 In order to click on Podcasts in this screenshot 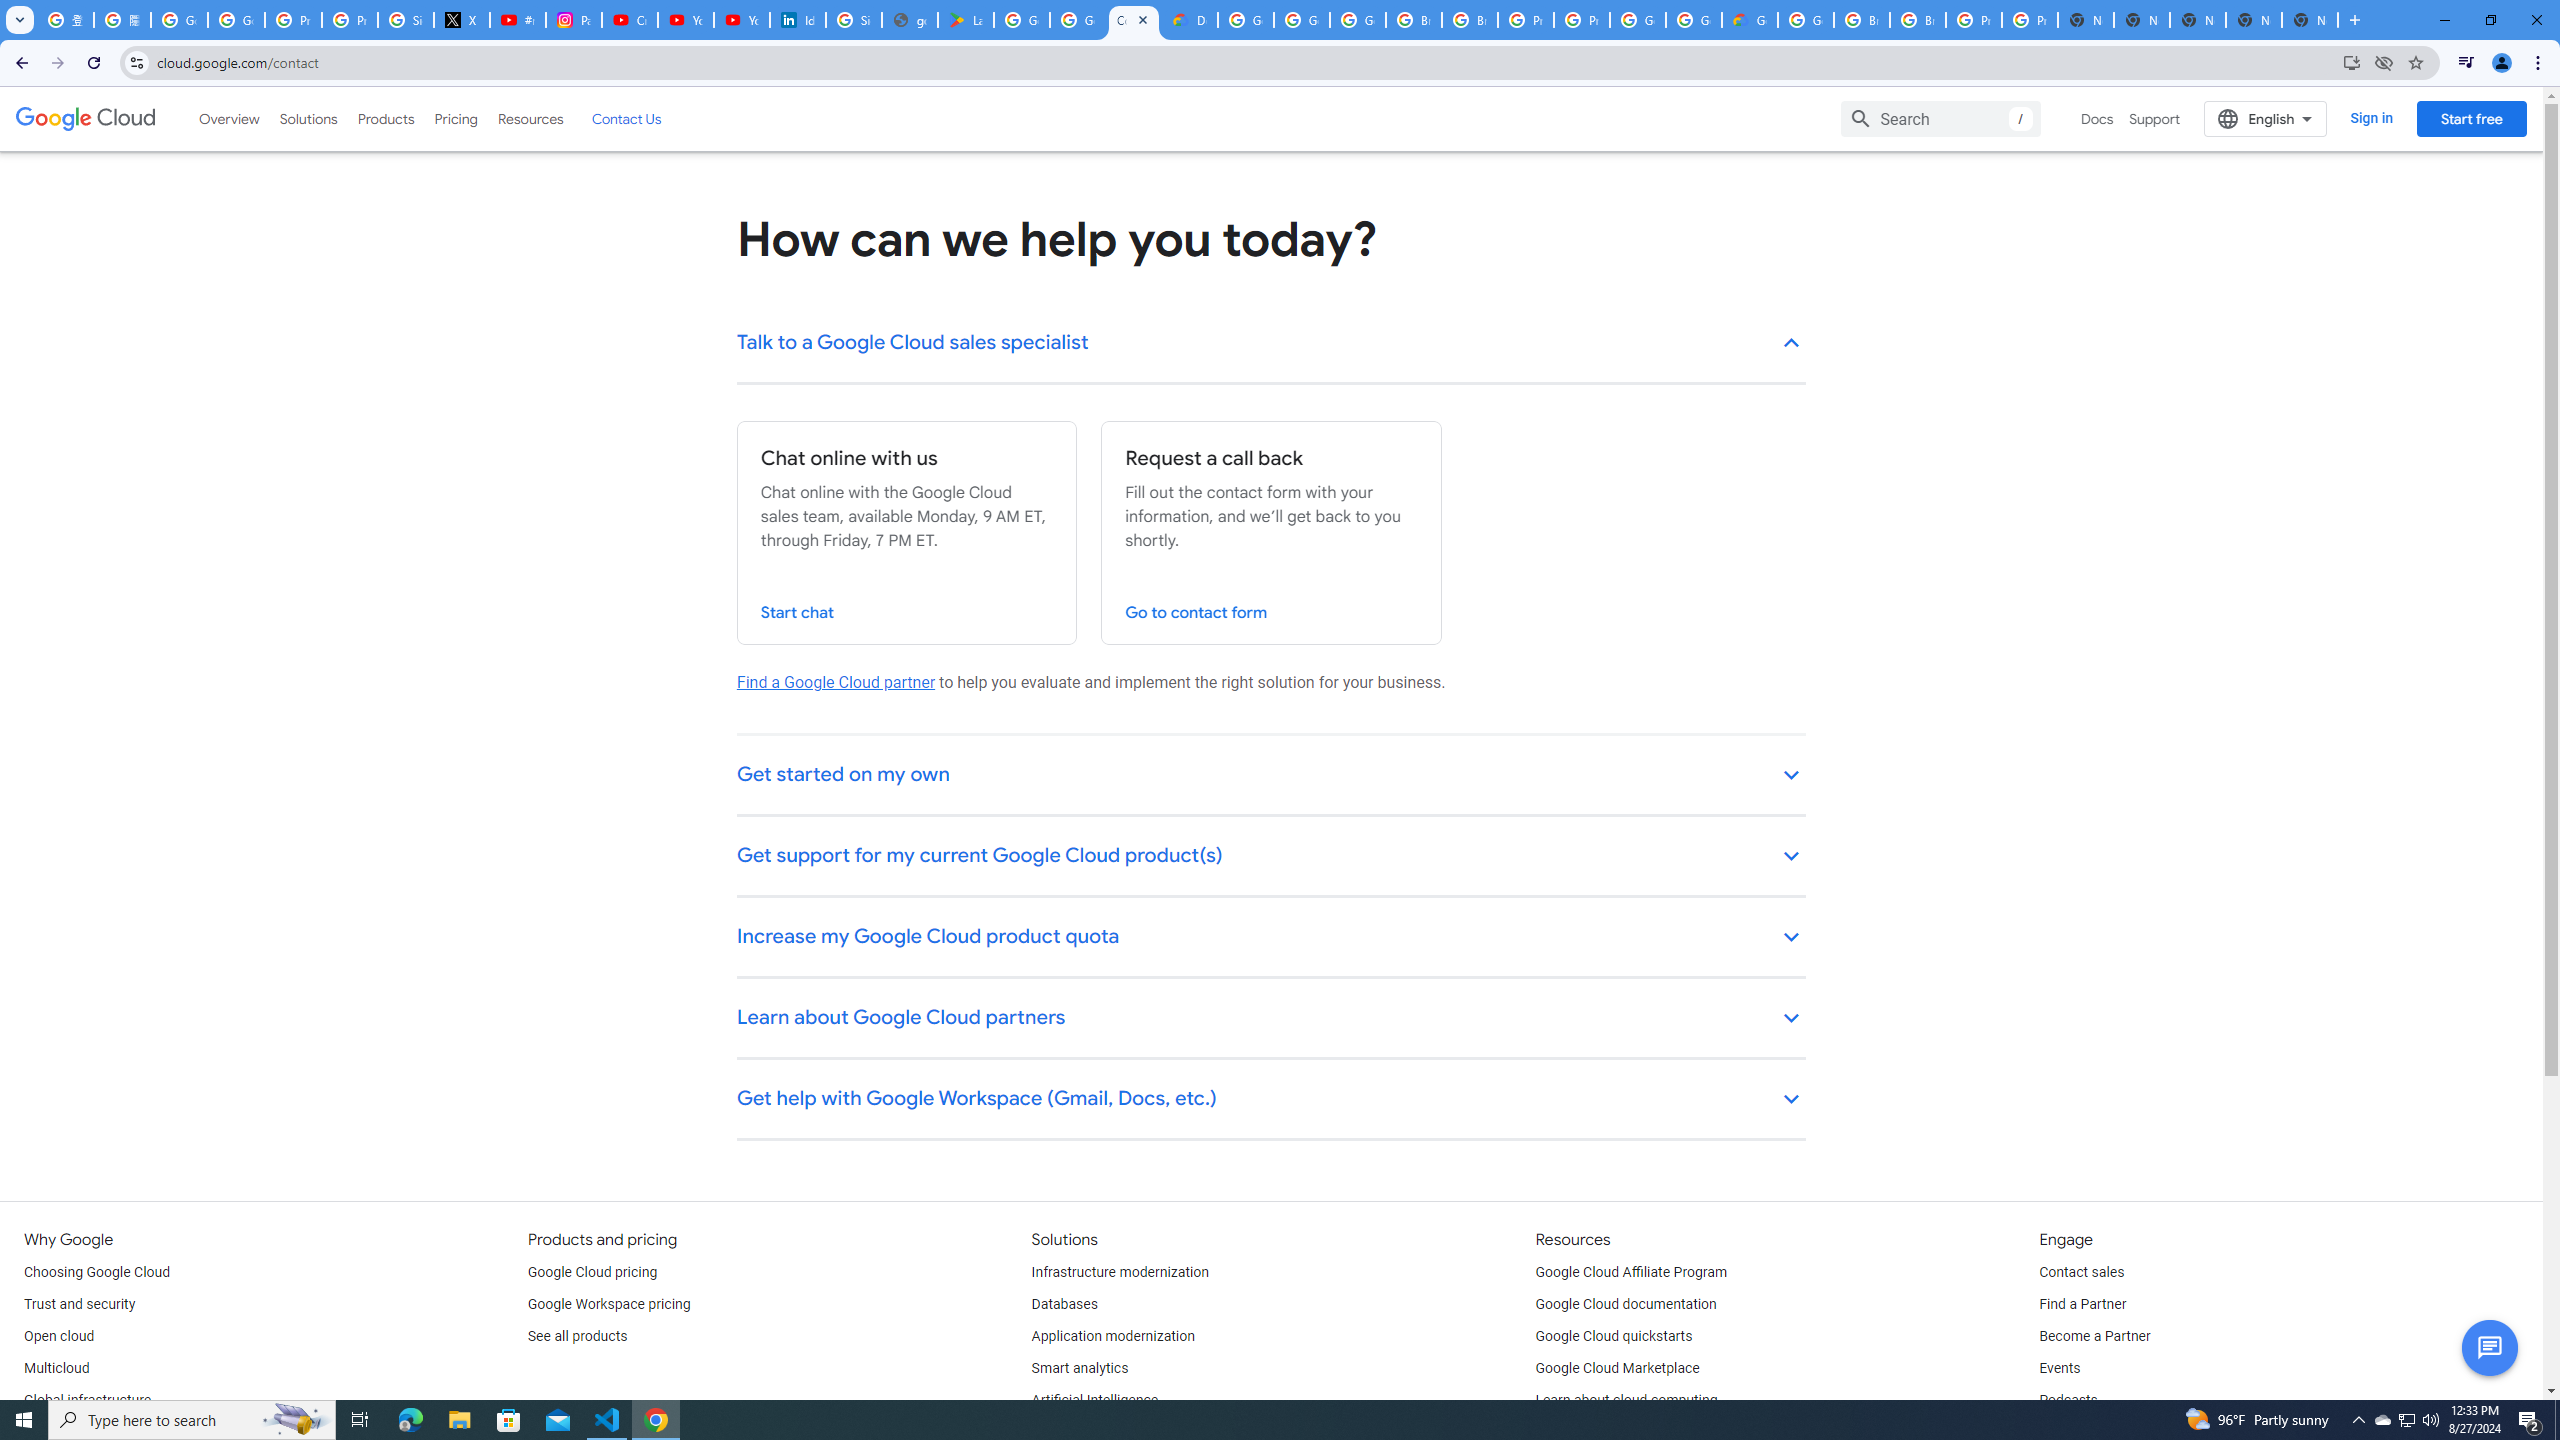, I will do `click(2068, 1400)`.